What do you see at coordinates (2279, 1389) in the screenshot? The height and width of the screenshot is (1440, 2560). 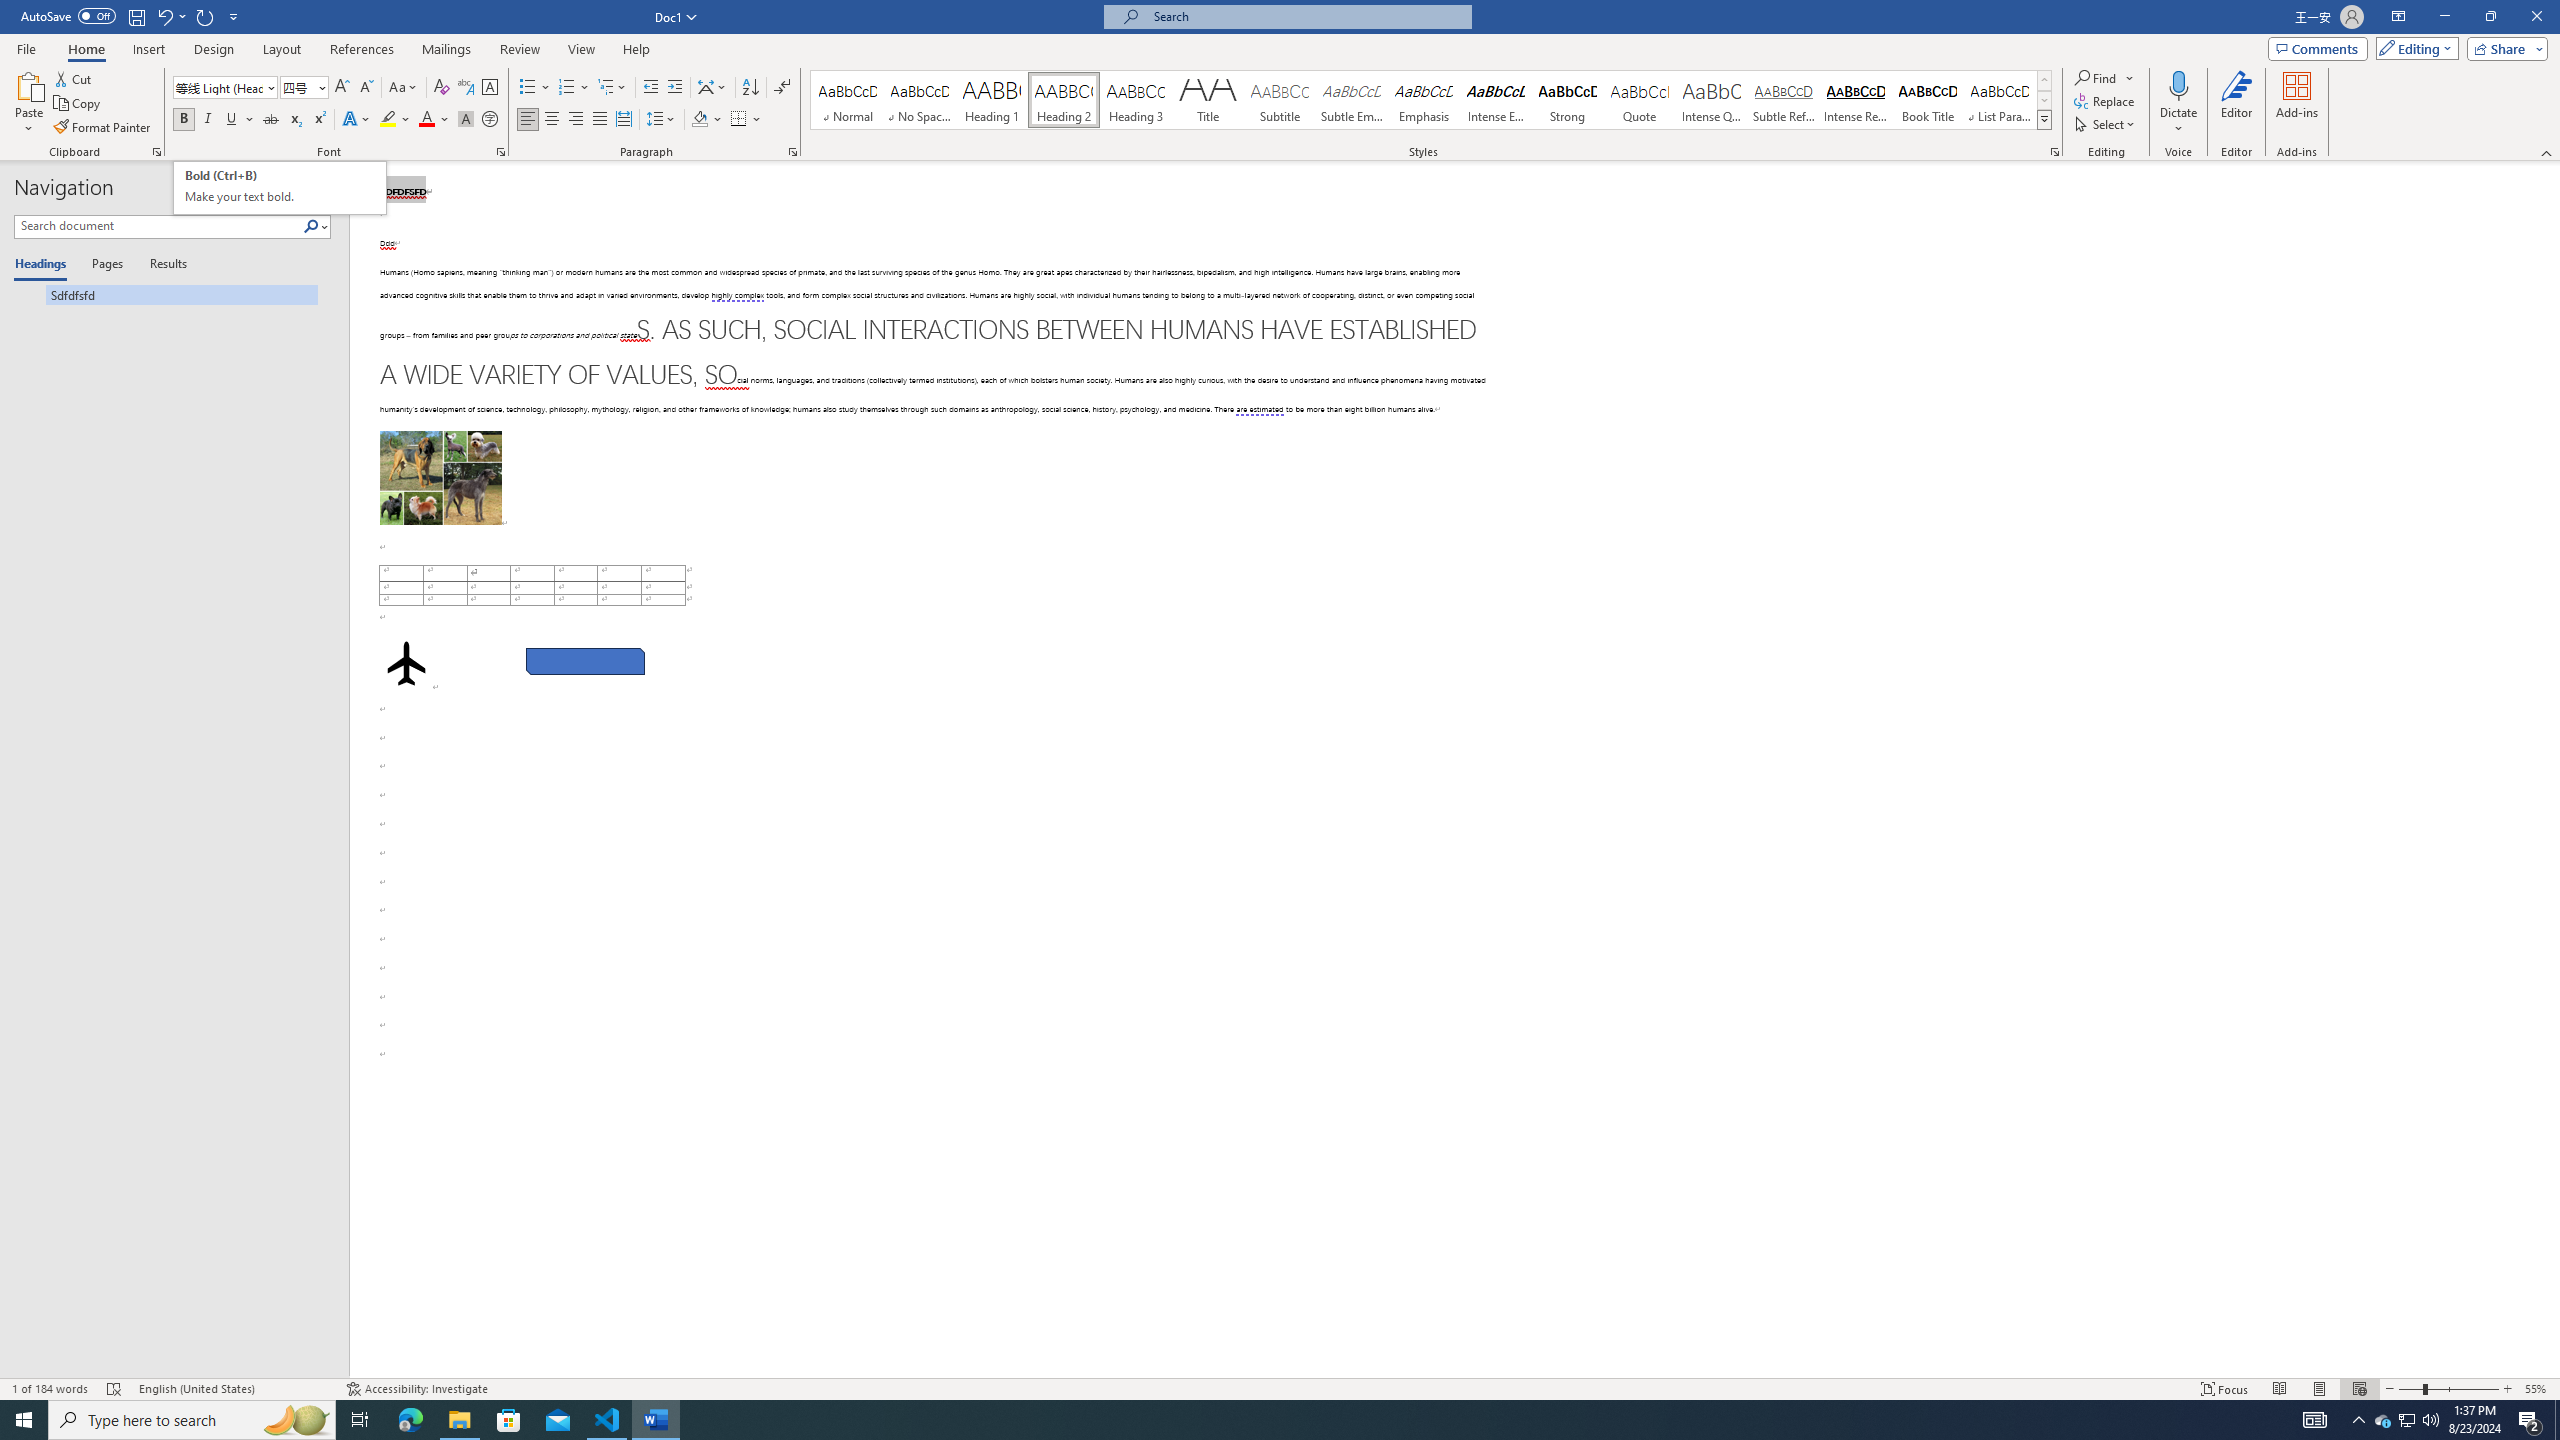 I see `Read Mode` at bounding box center [2279, 1389].